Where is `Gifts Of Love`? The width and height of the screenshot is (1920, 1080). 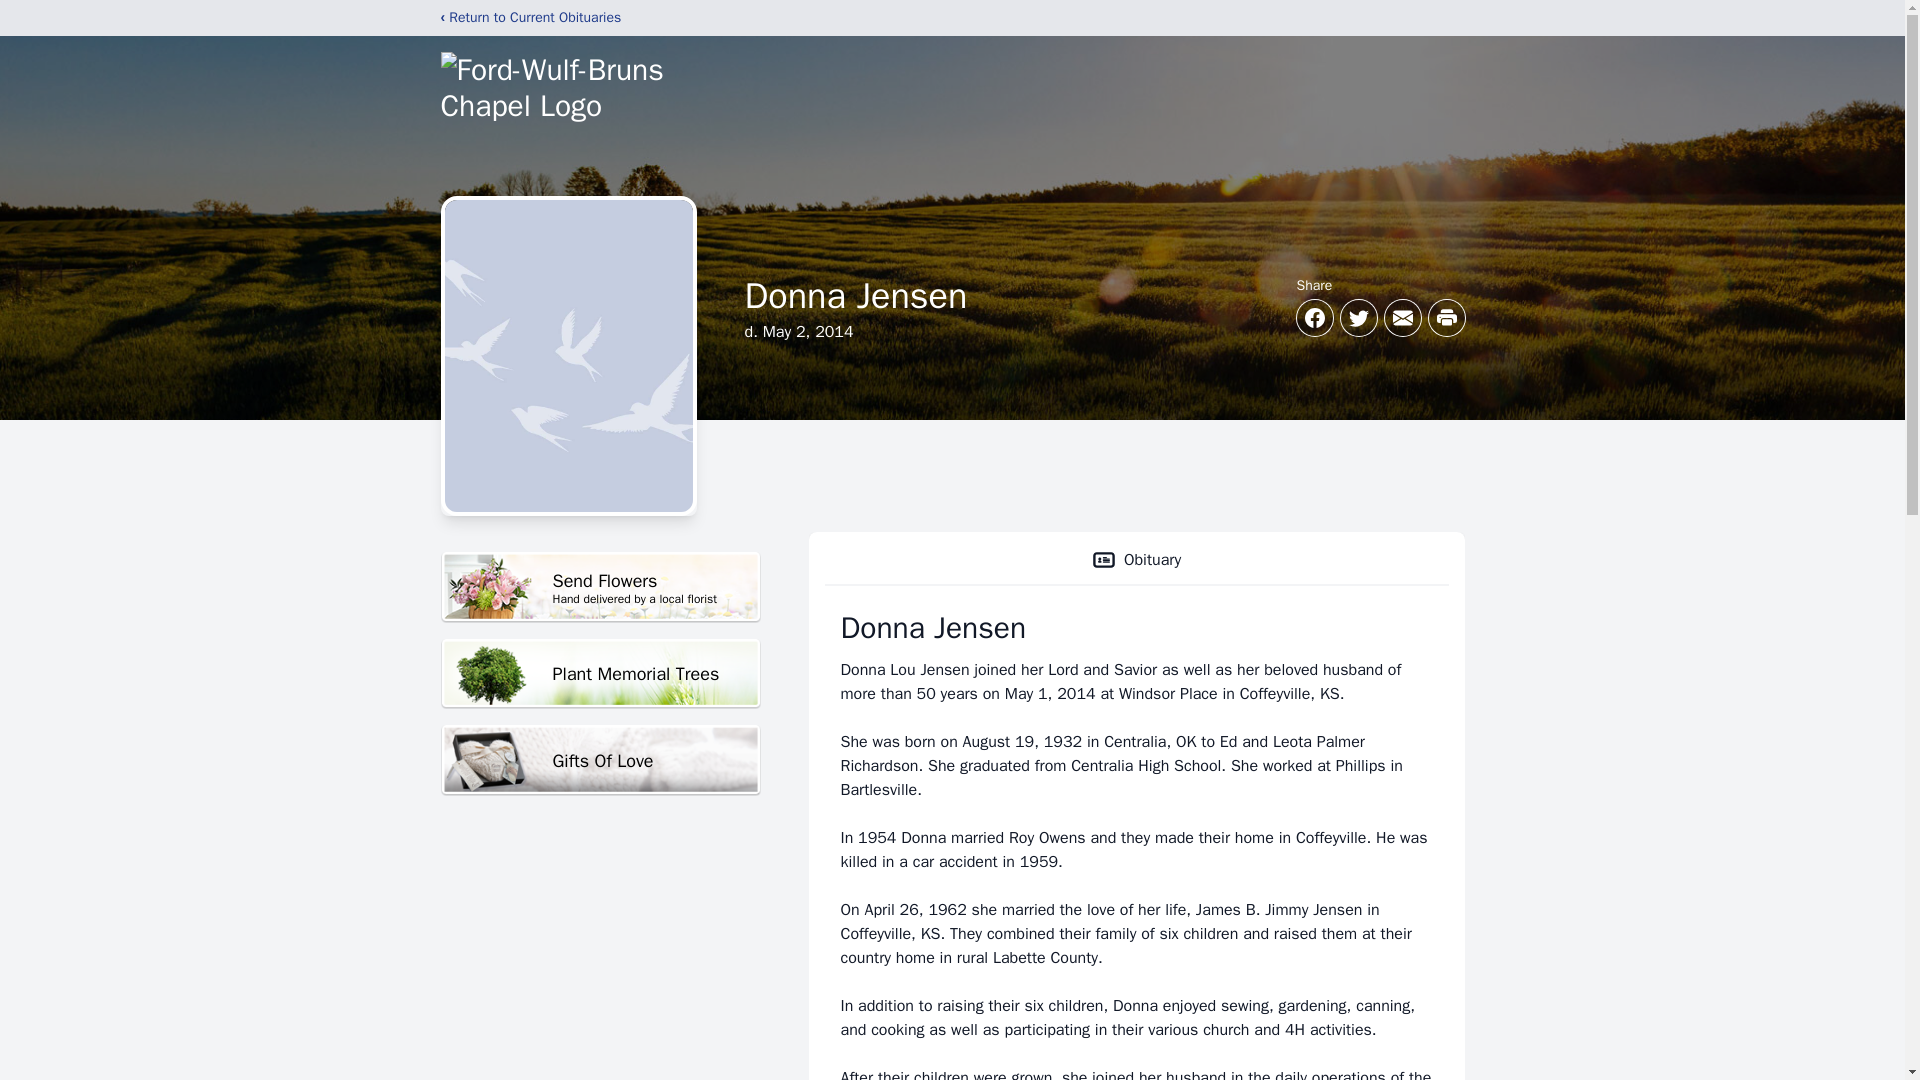
Gifts Of Love is located at coordinates (600, 674).